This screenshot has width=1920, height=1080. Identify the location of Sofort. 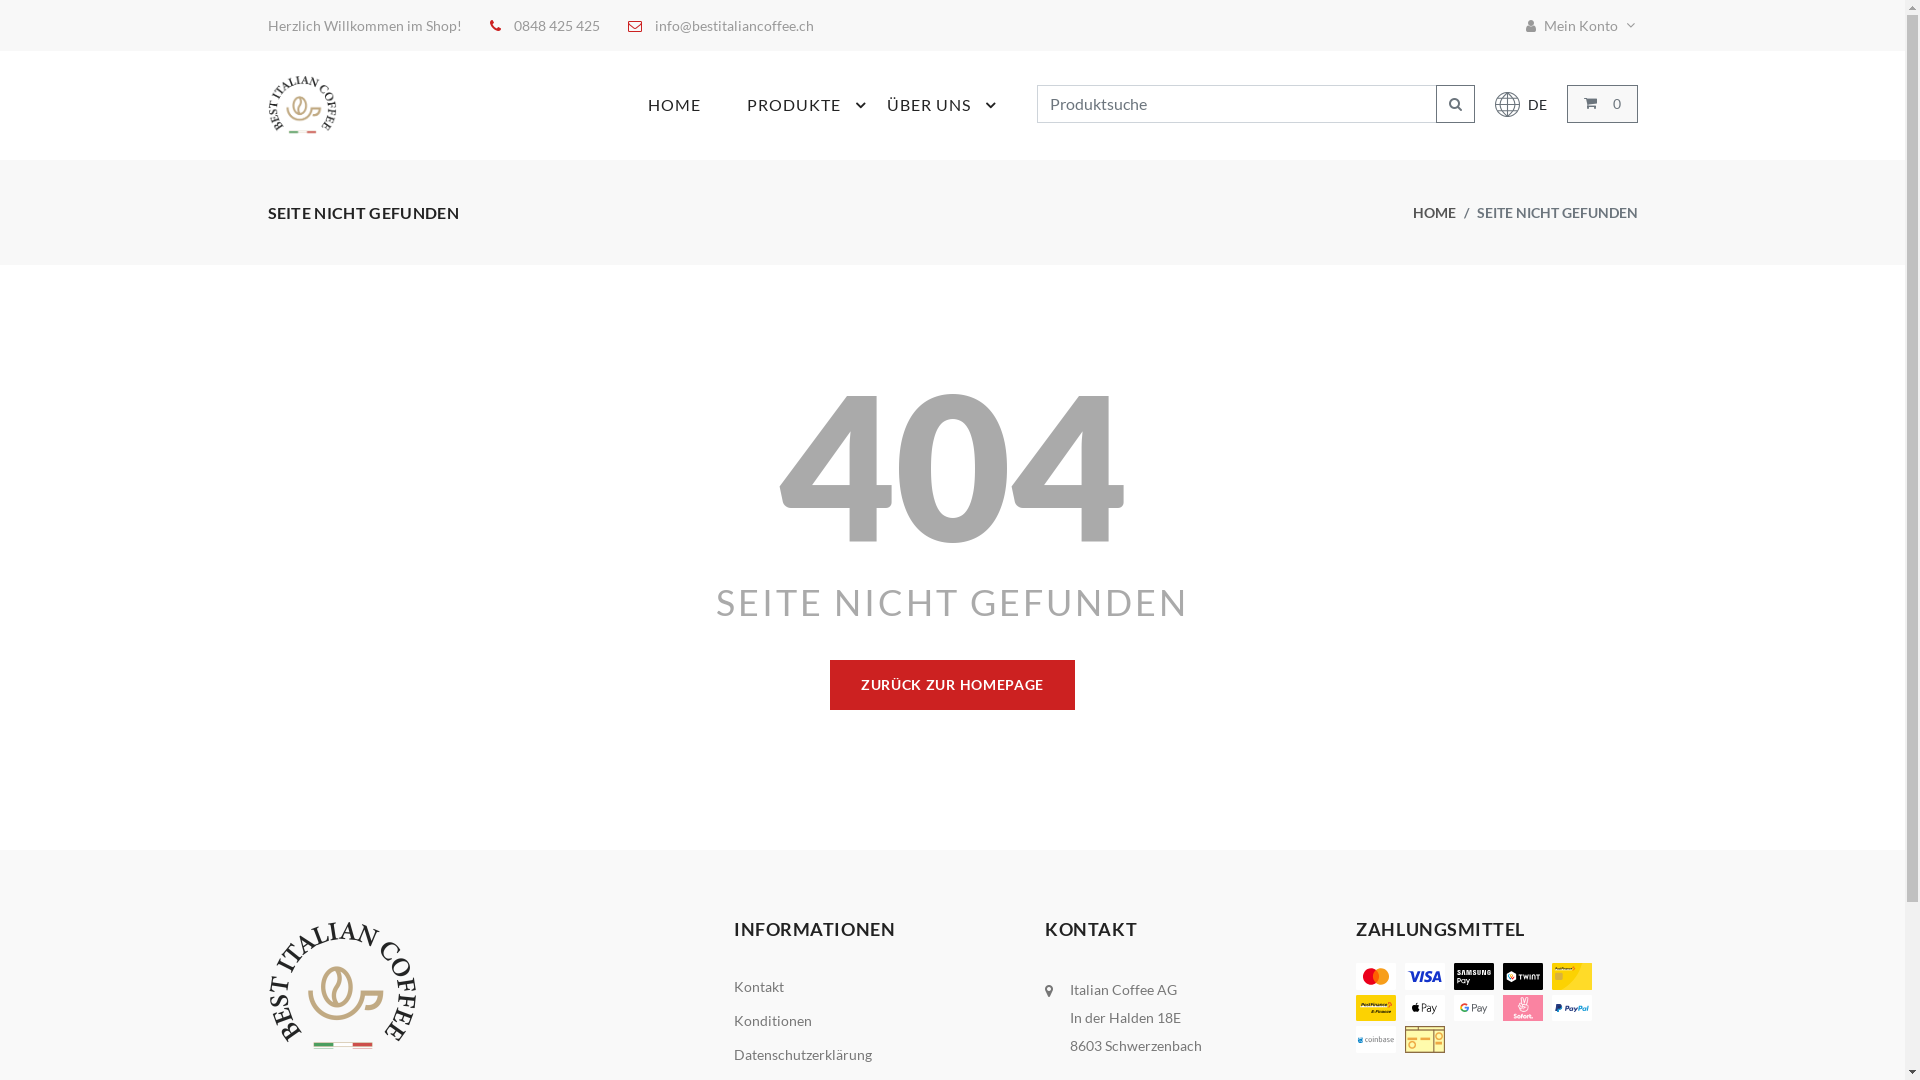
(1523, 1008).